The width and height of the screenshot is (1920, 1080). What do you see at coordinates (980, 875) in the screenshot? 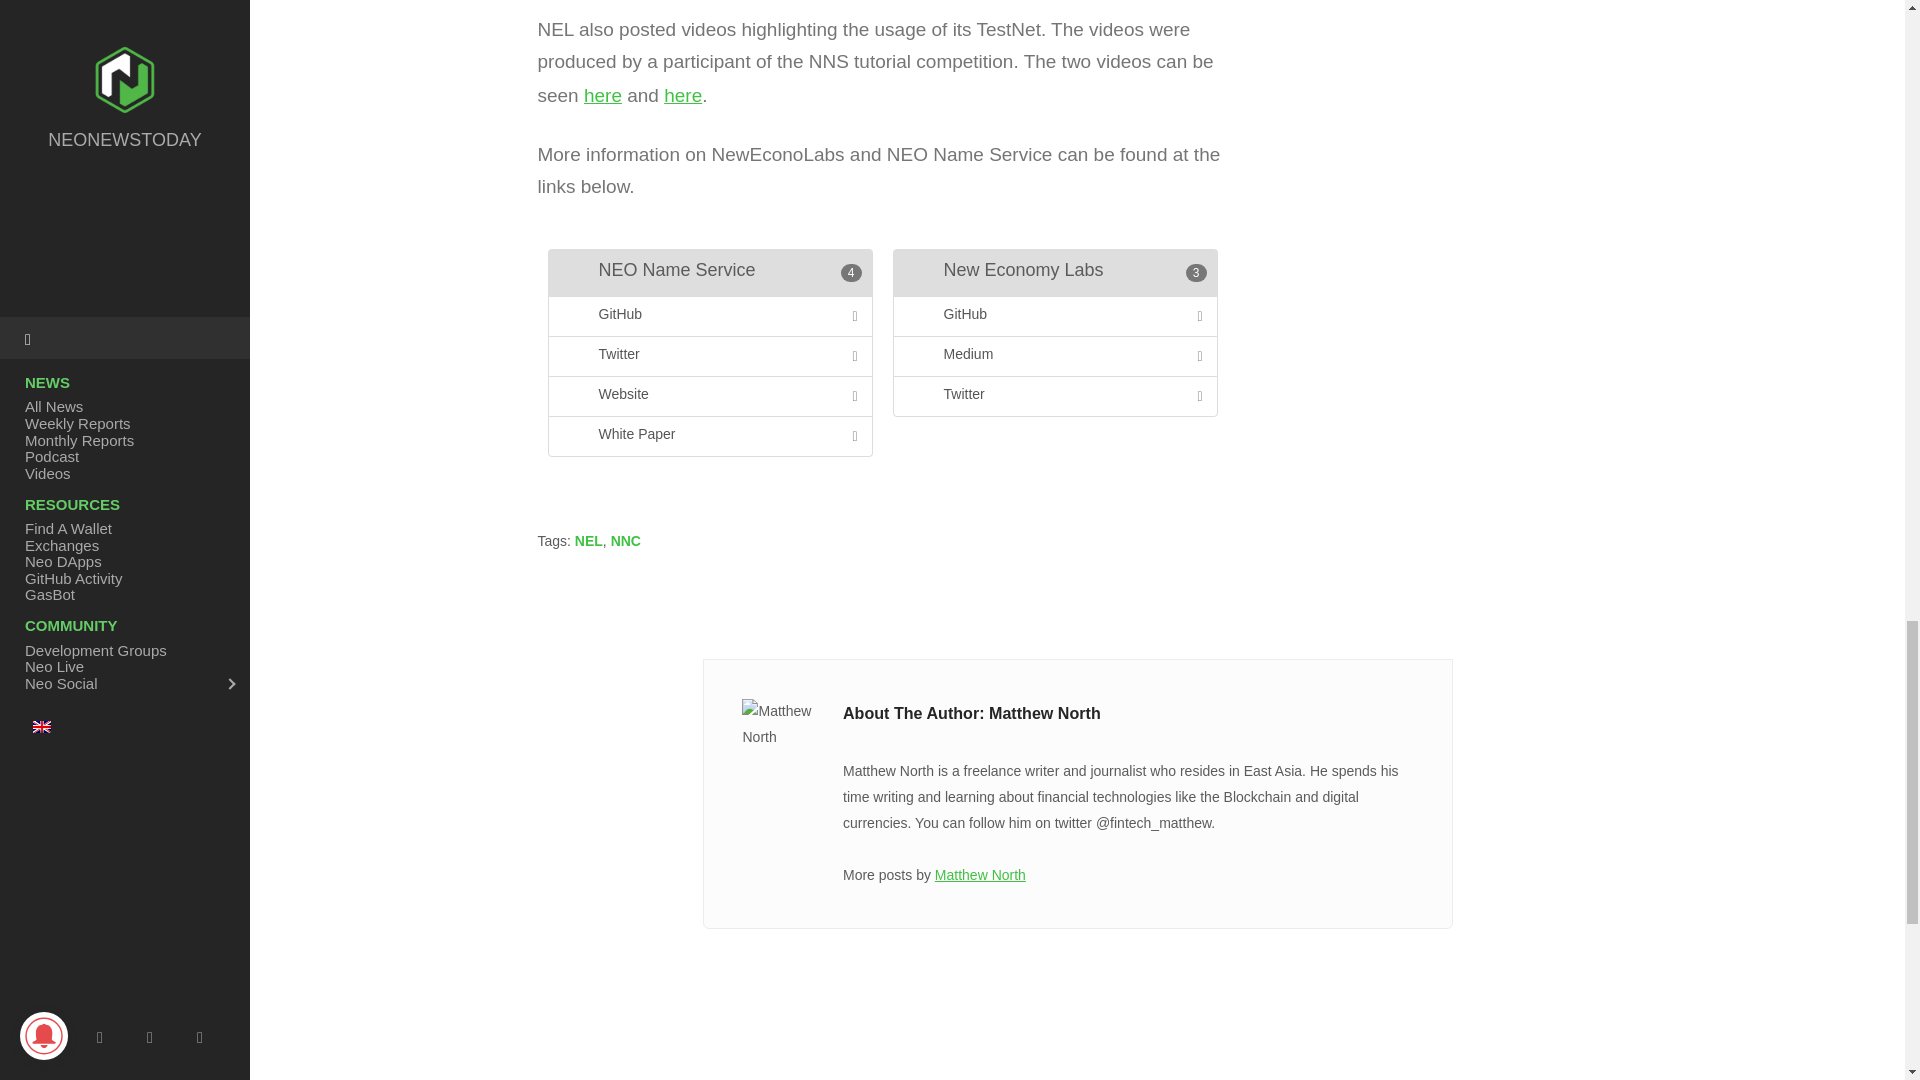
I see `Posts by Matthew North` at bounding box center [980, 875].